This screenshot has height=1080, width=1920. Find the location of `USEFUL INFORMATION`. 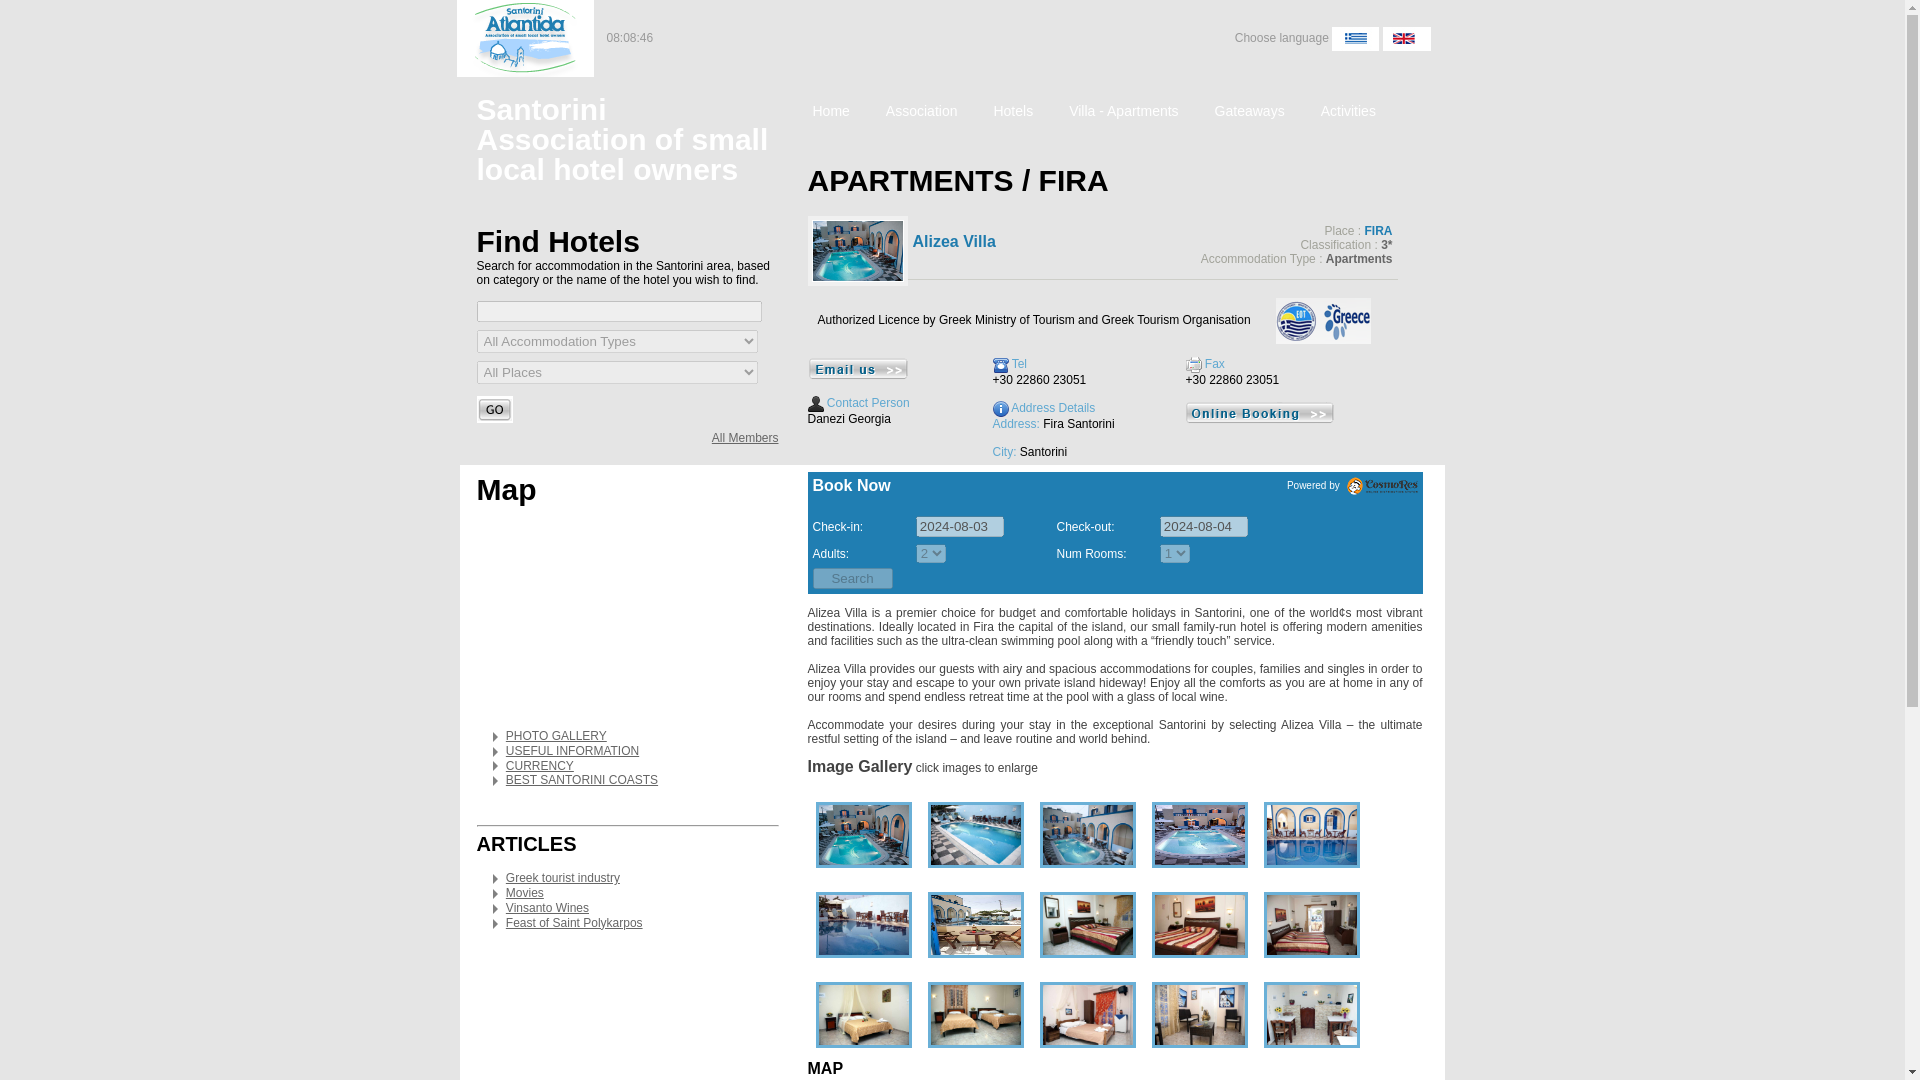

USEFUL INFORMATION is located at coordinates (572, 751).